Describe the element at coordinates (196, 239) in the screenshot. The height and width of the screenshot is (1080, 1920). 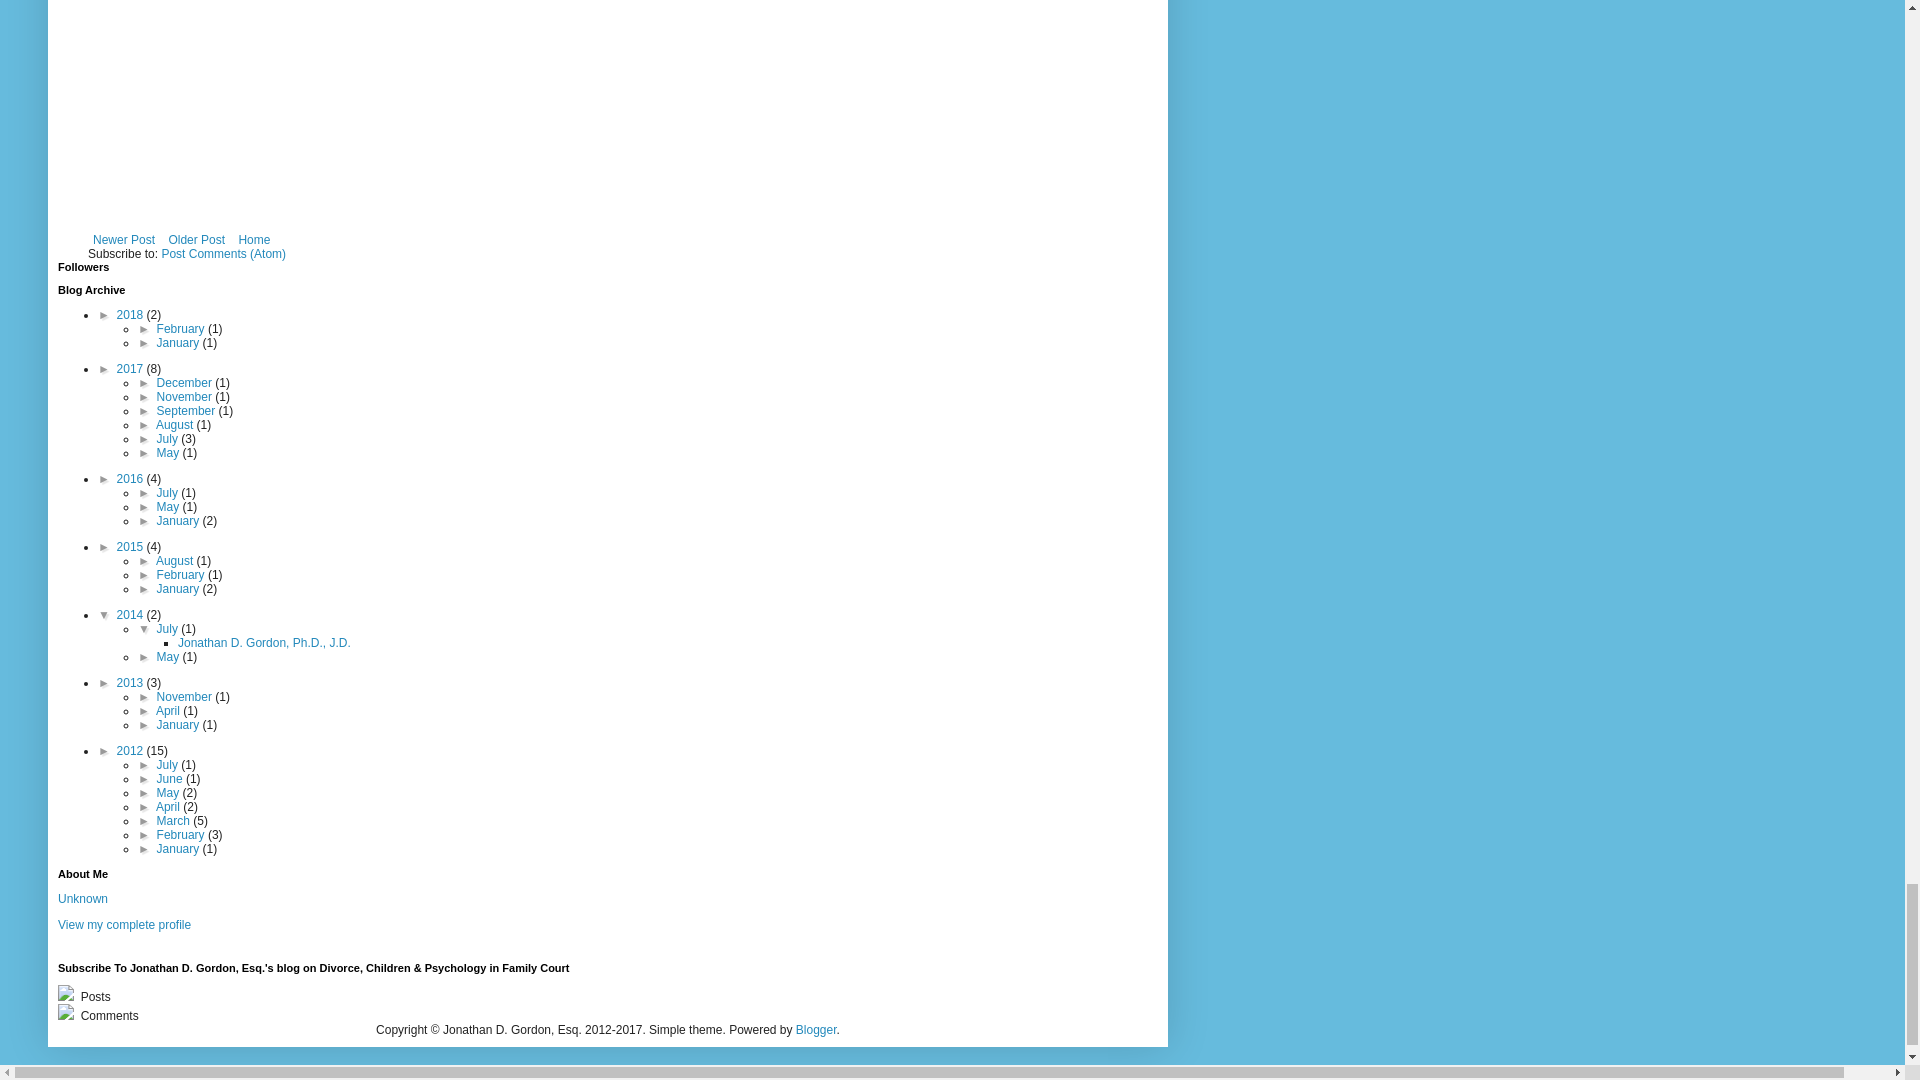
I see `Older Post` at that location.